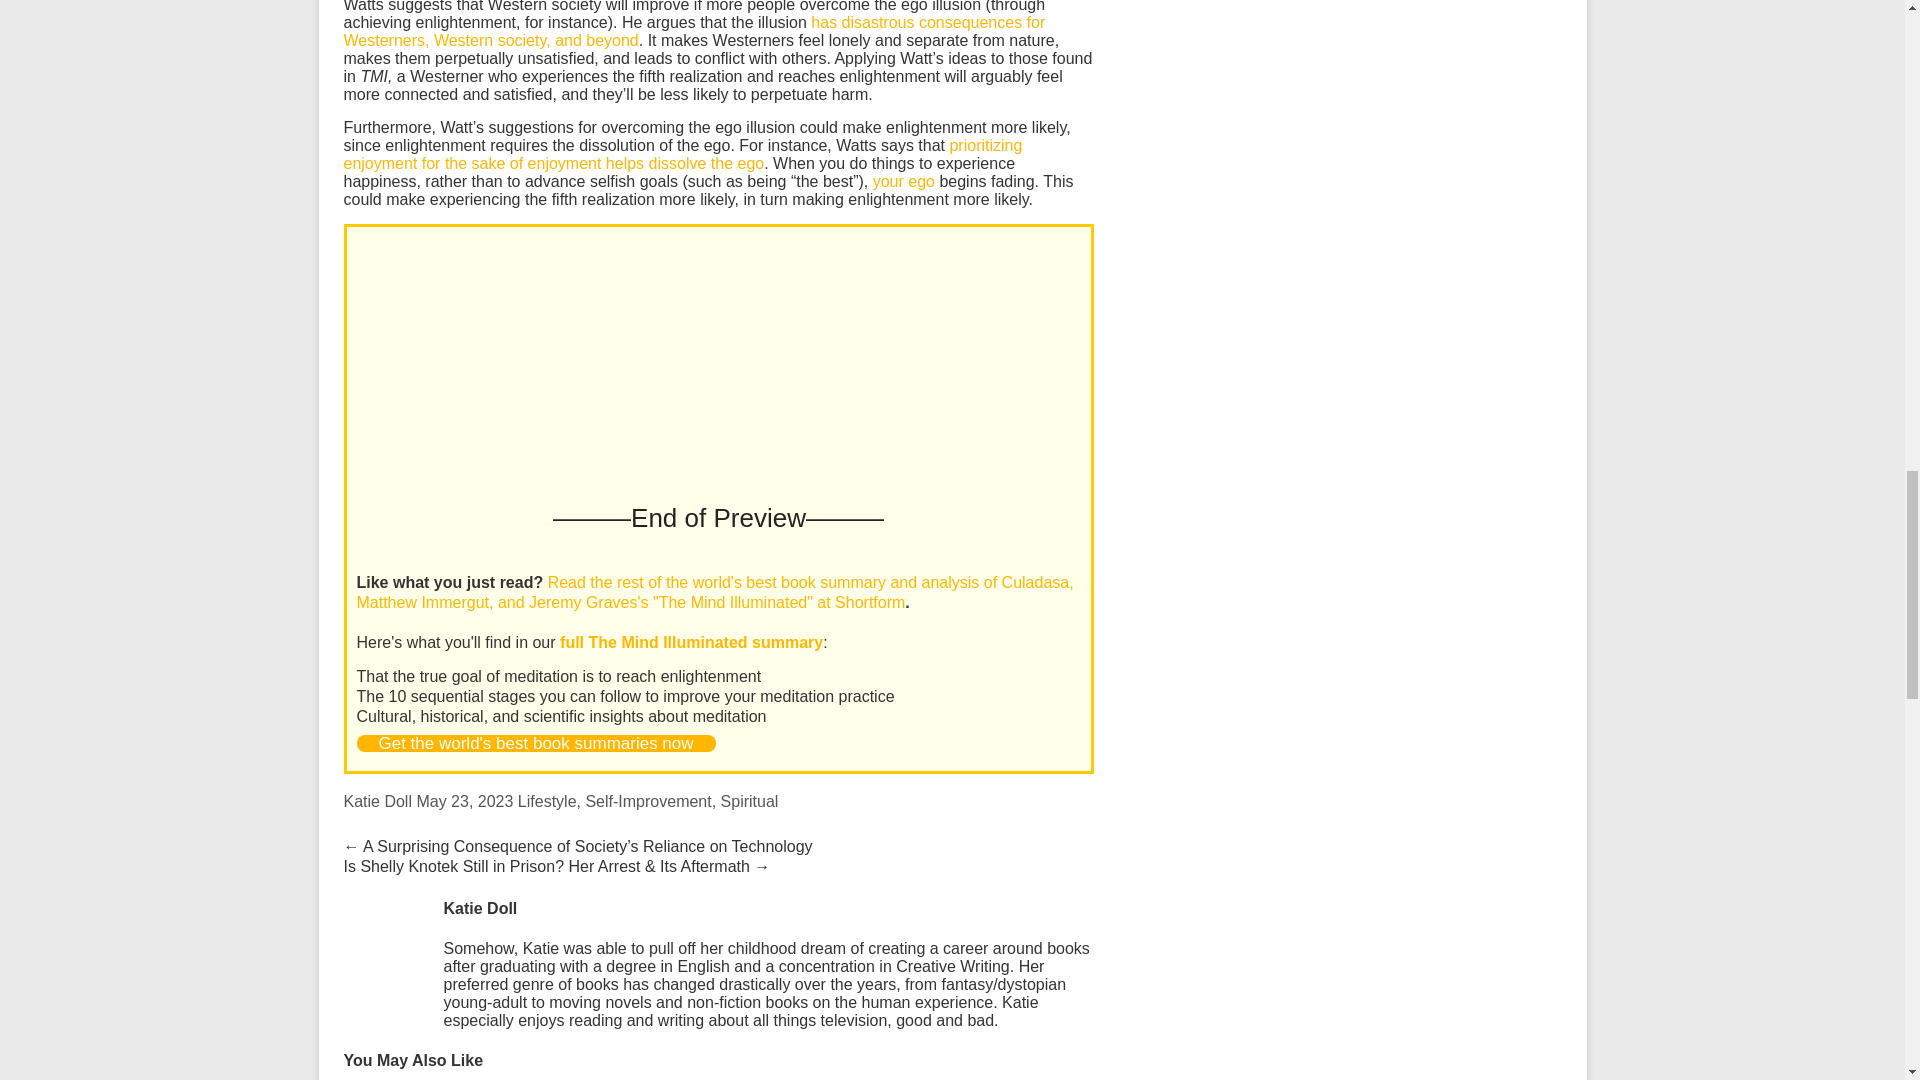  I want to click on 11:32 am, so click(464, 801).